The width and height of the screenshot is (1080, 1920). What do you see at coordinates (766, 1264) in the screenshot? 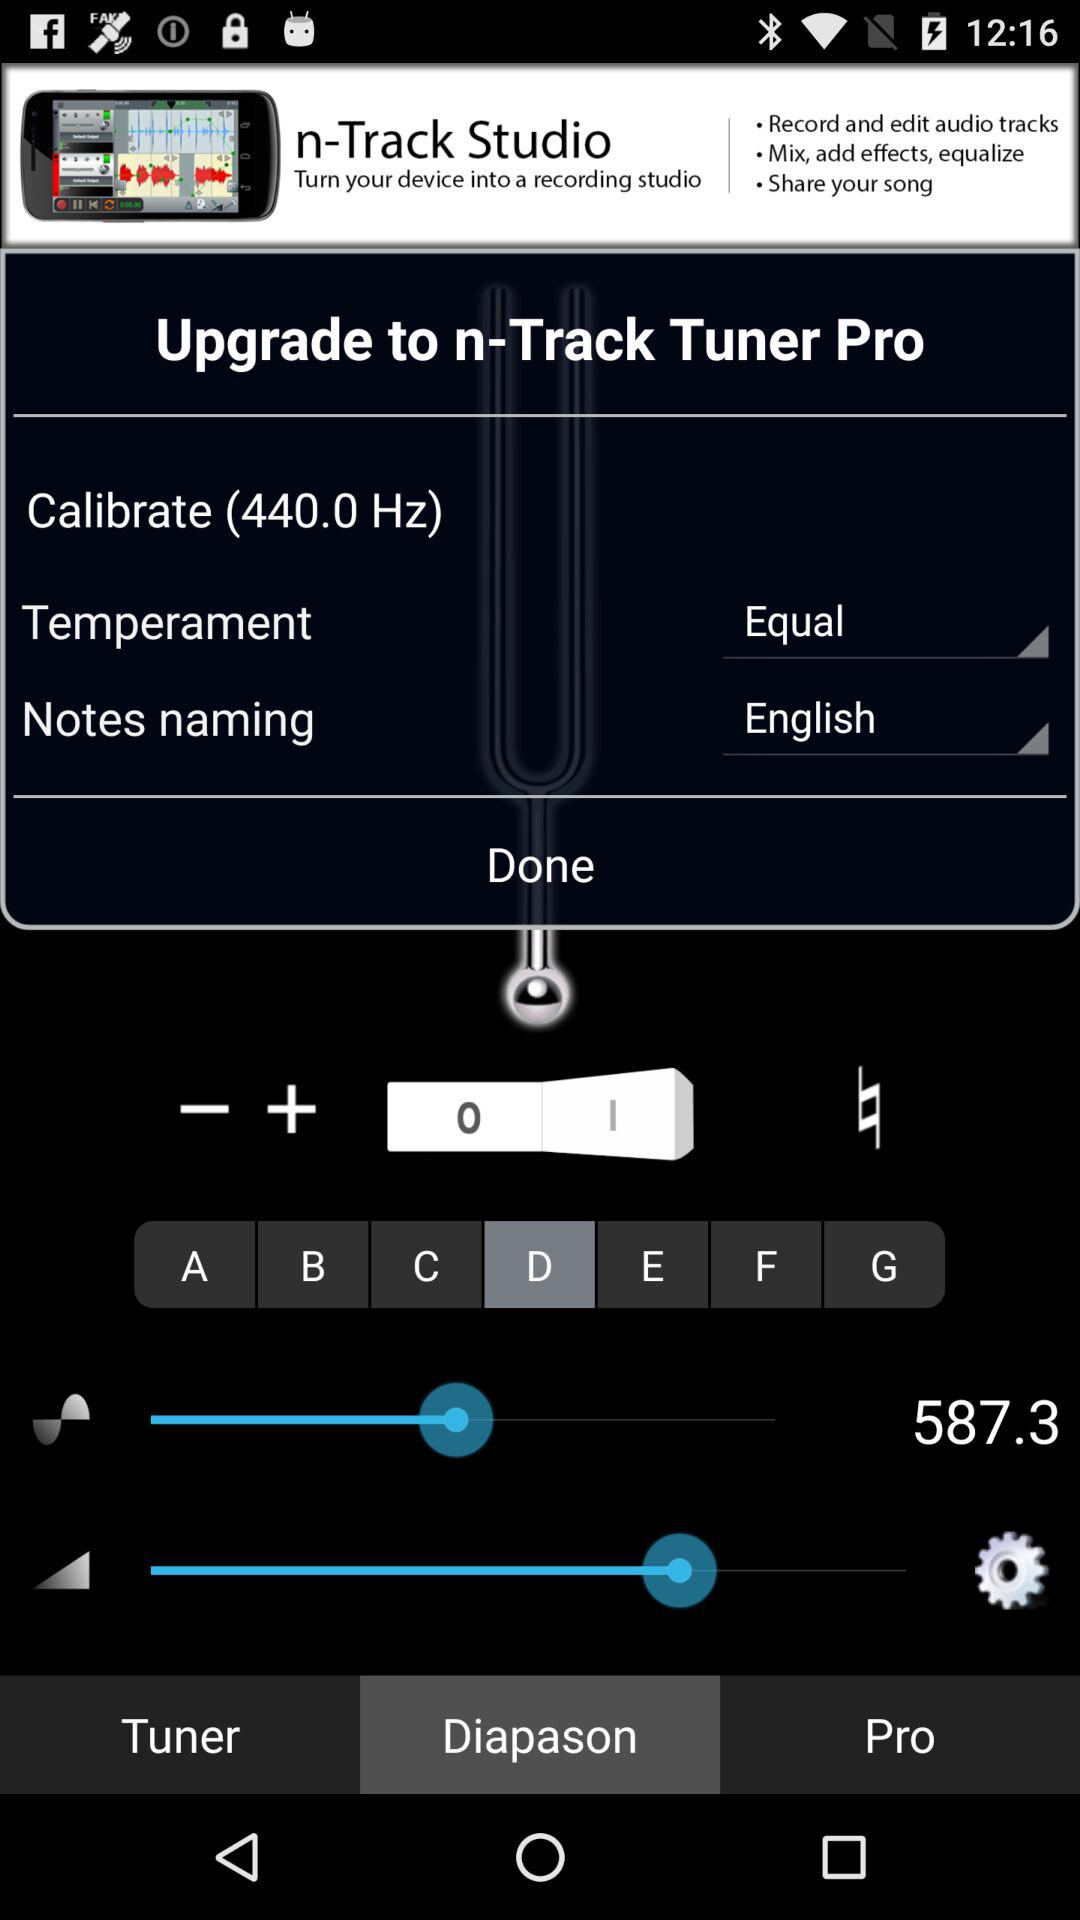
I see `launch the f radio button` at bounding box center [766, 1264].